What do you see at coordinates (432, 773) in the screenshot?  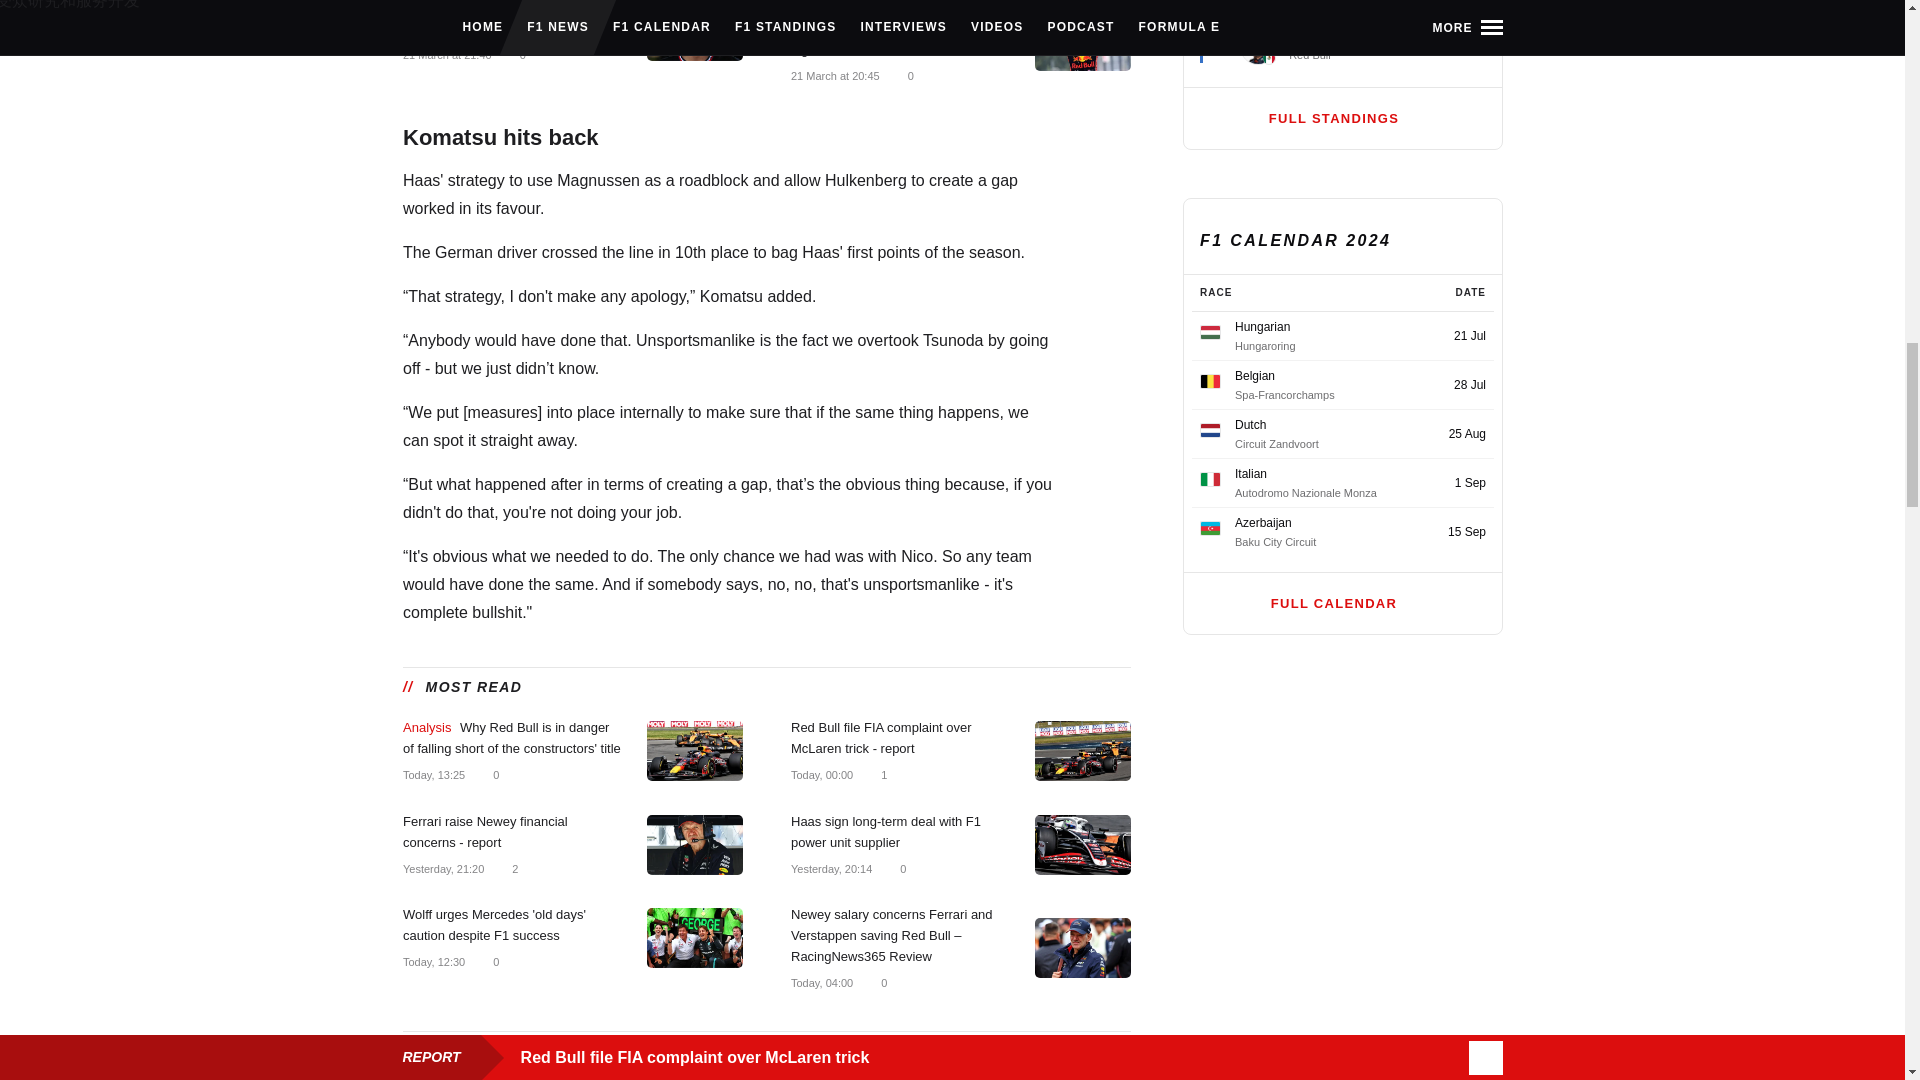 I see `Wednesday 17 July 2024 at 13:25` at bounding box center [432, 773].